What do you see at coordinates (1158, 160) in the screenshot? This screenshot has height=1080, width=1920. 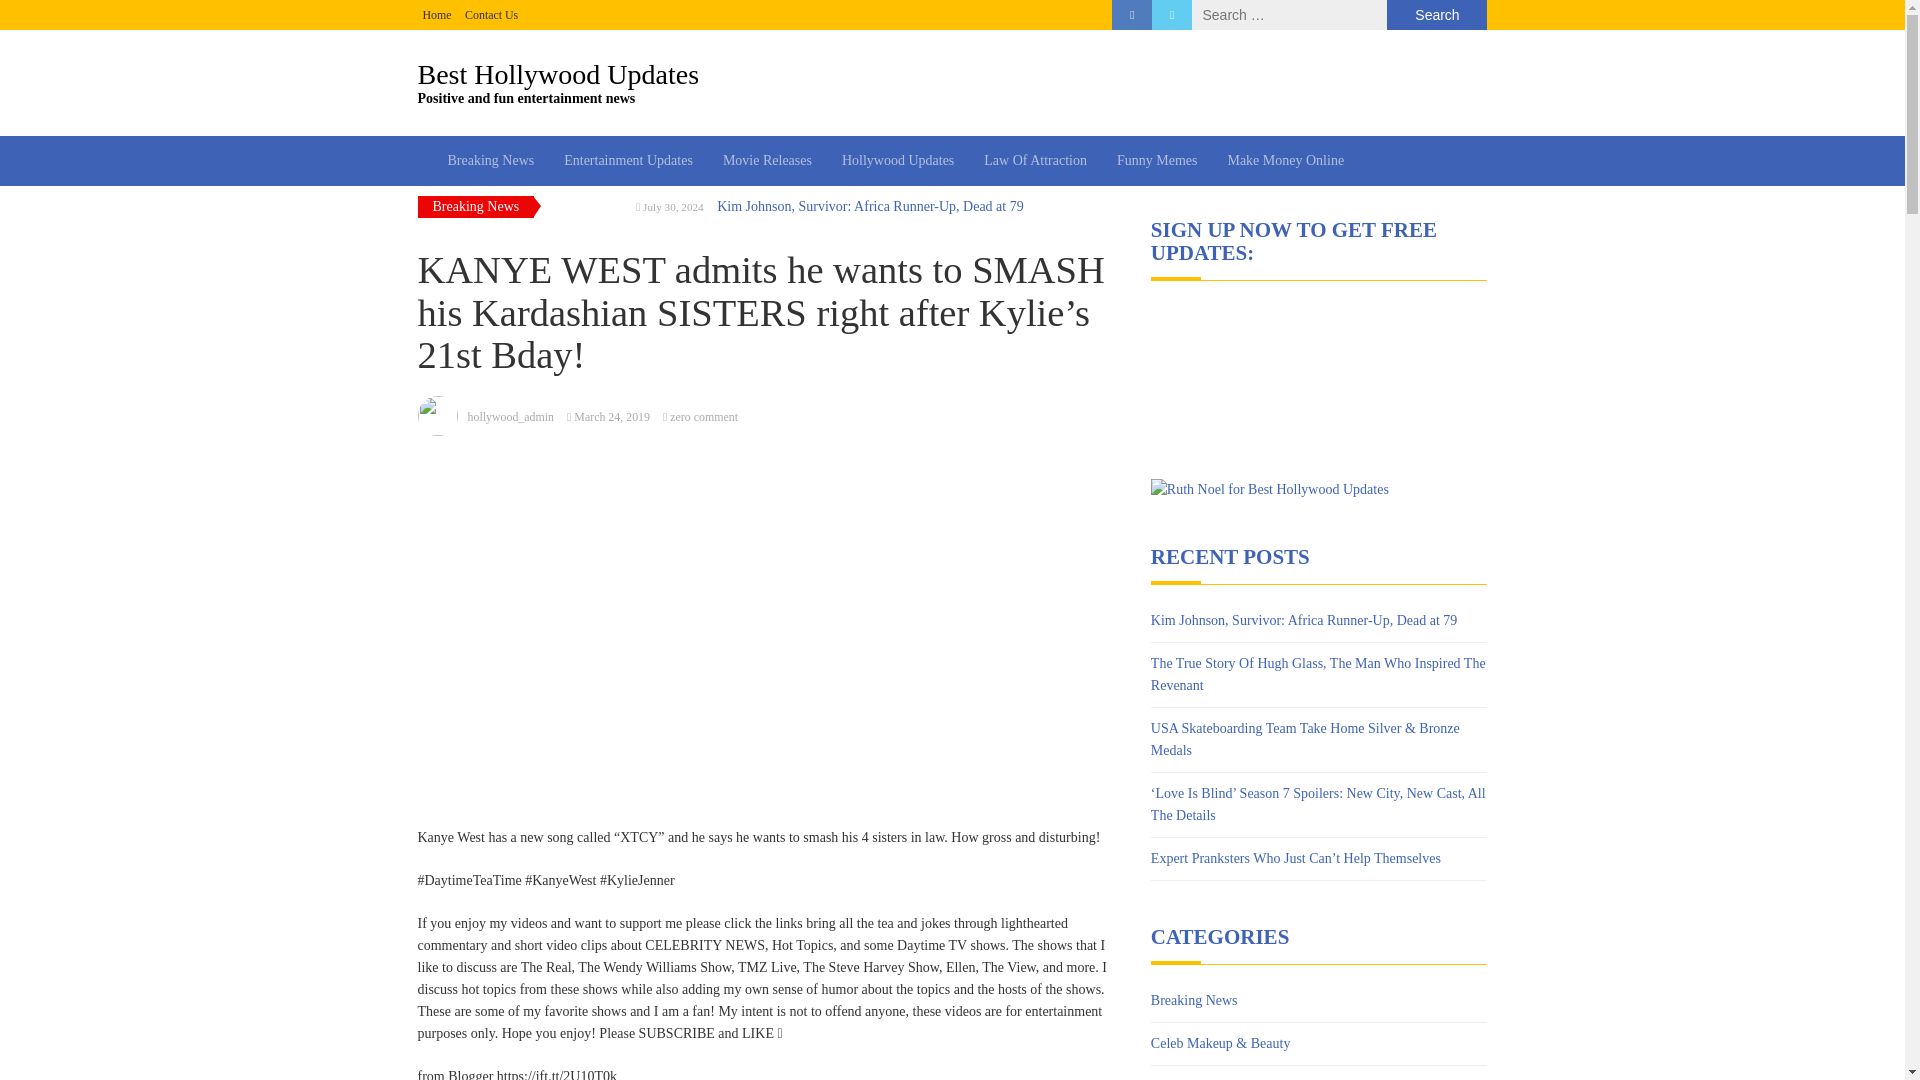 I see `Funny Memes` at bounding box center [1158, 160].